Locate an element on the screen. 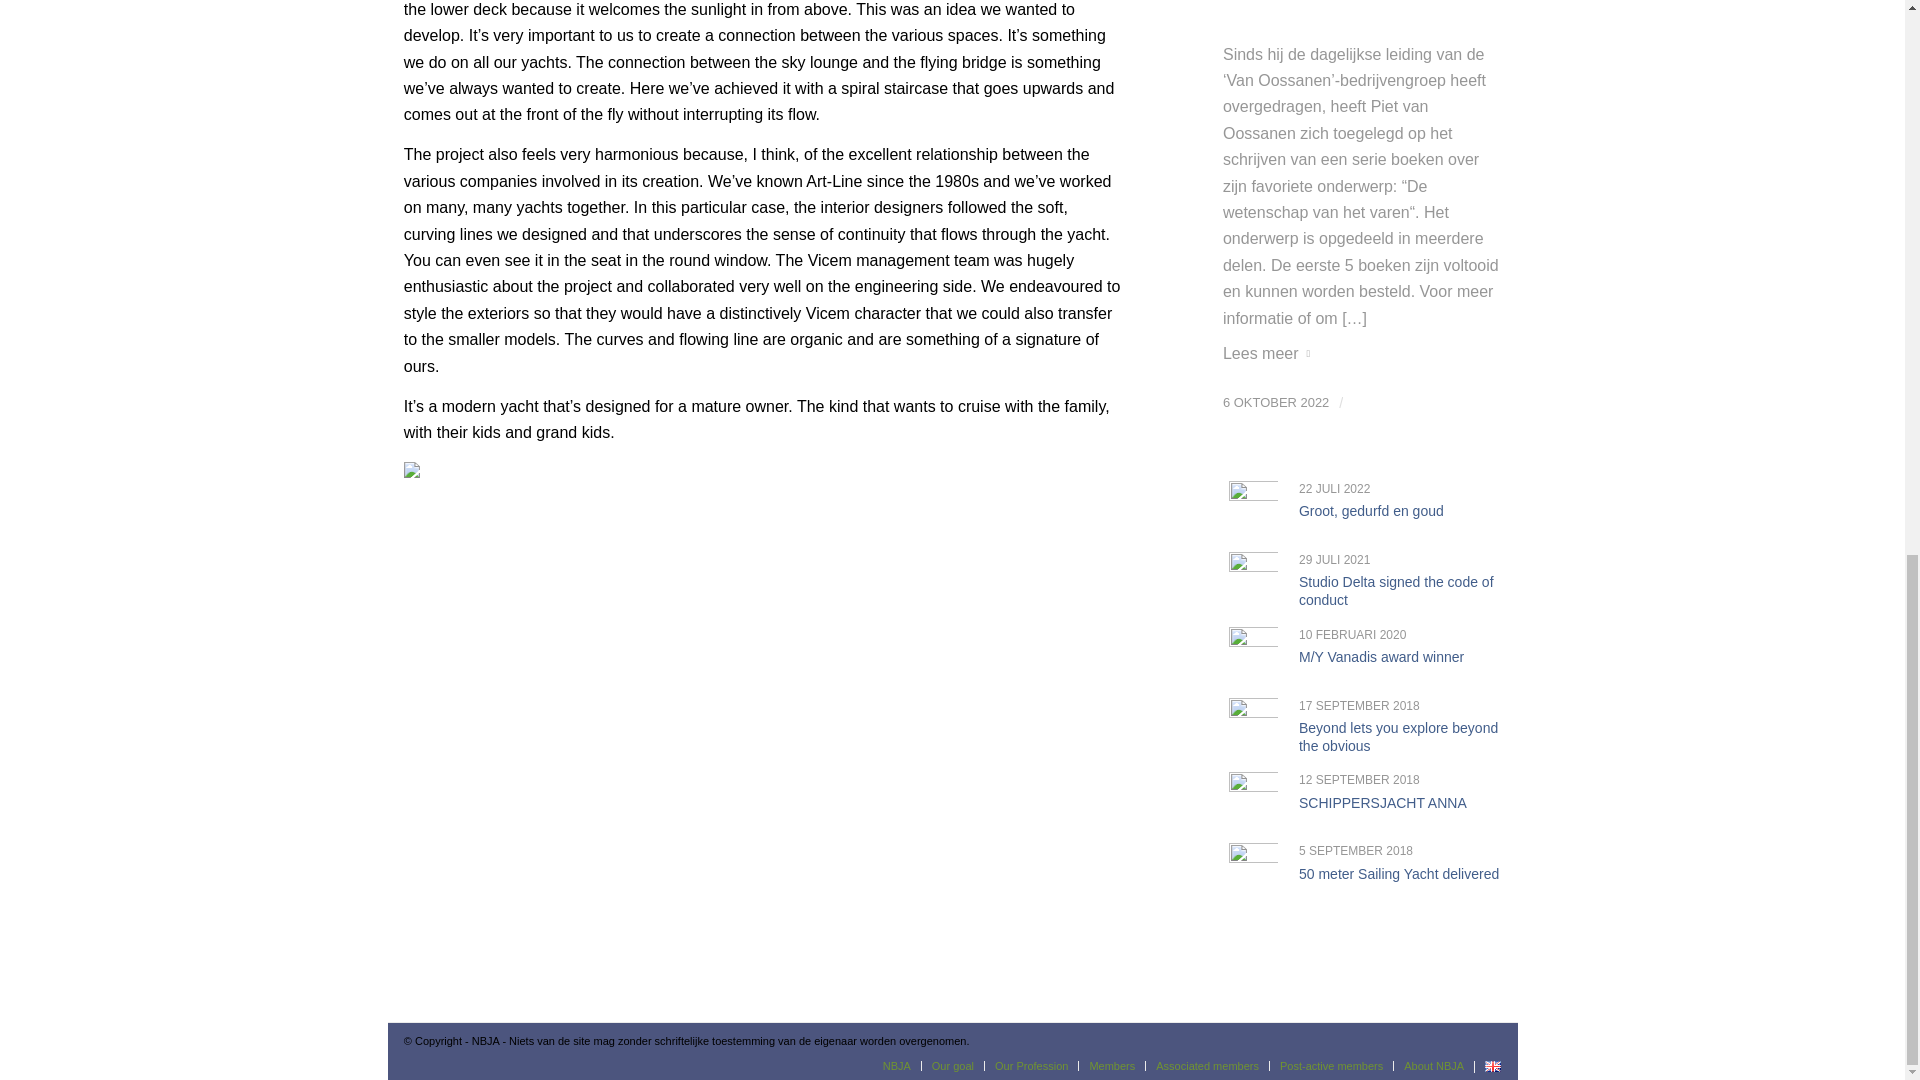  NBJA is located at coordinates (896, 1066).